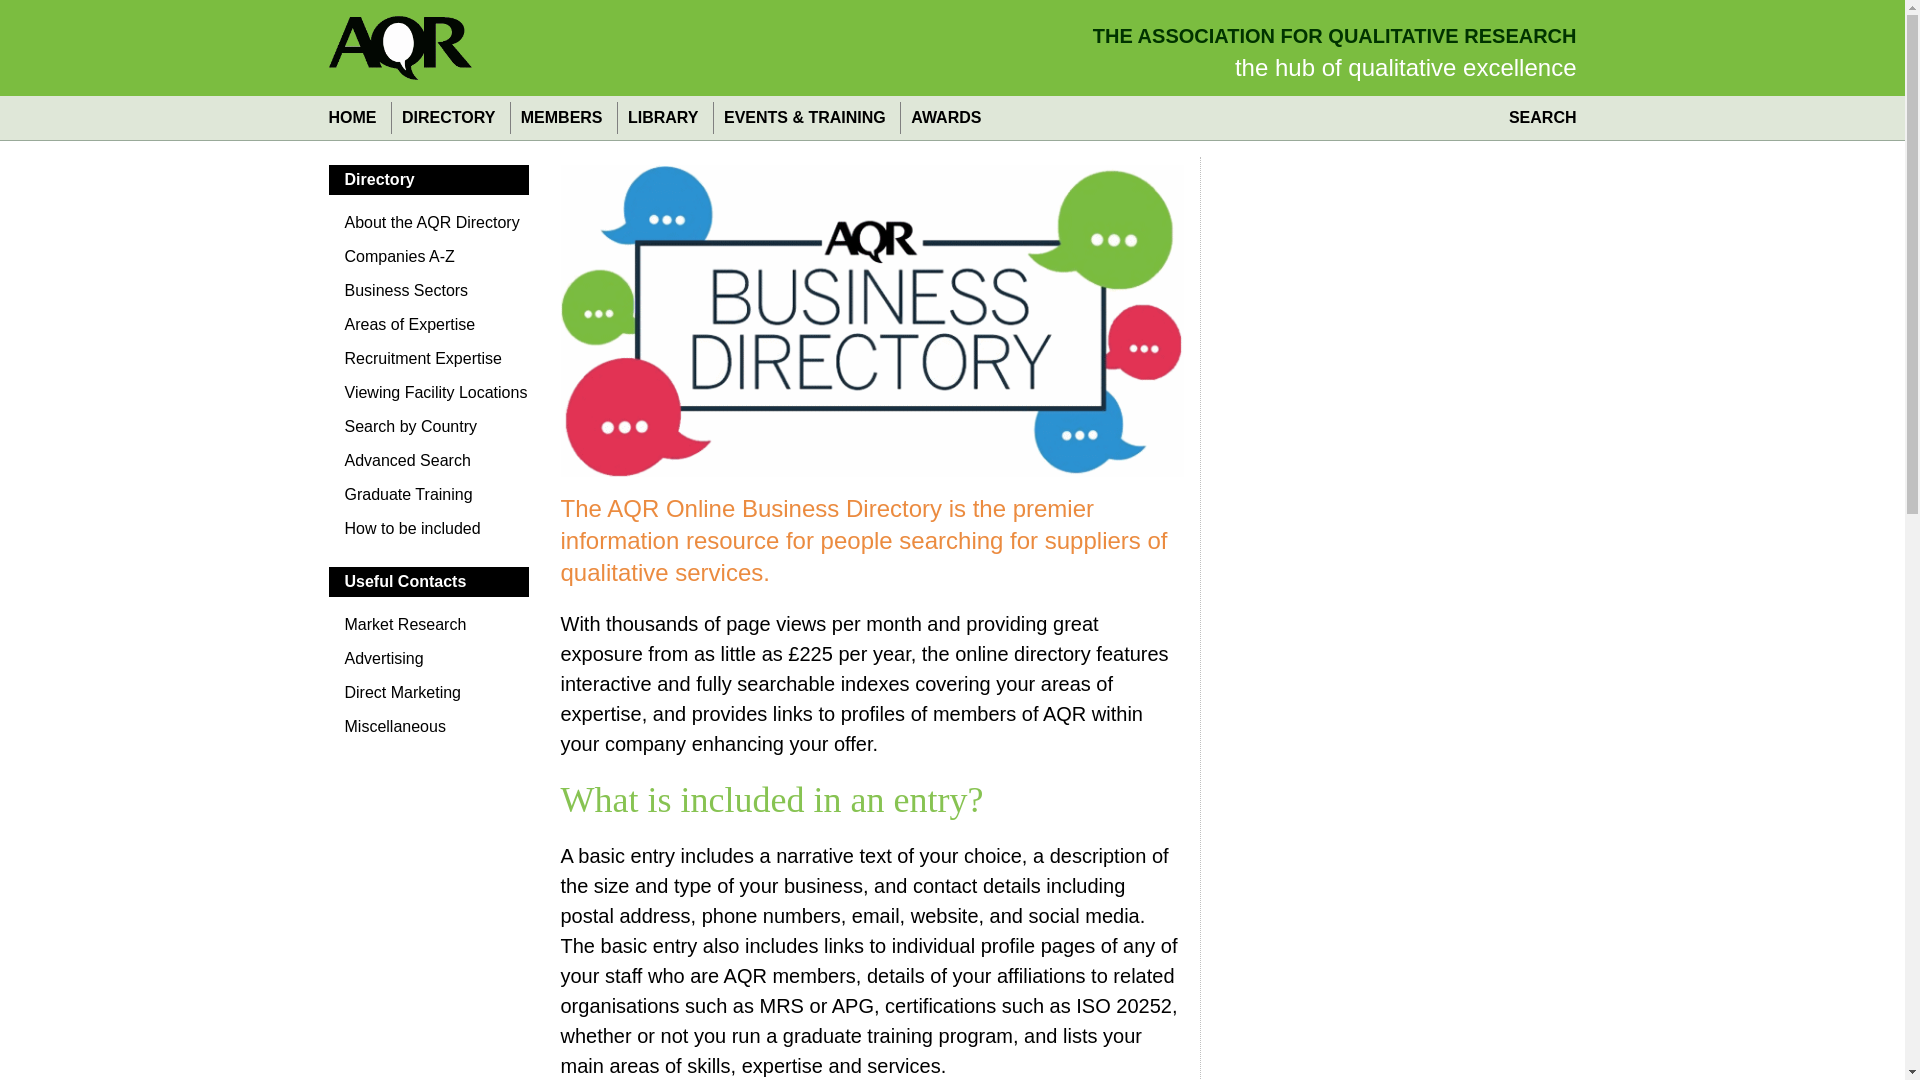 This screenshot has width=1920, height=1080. What do you see at coordinates (428, 330) in the screenshot?
I see `Areas of Expertise` at bounding box center [428, 330].